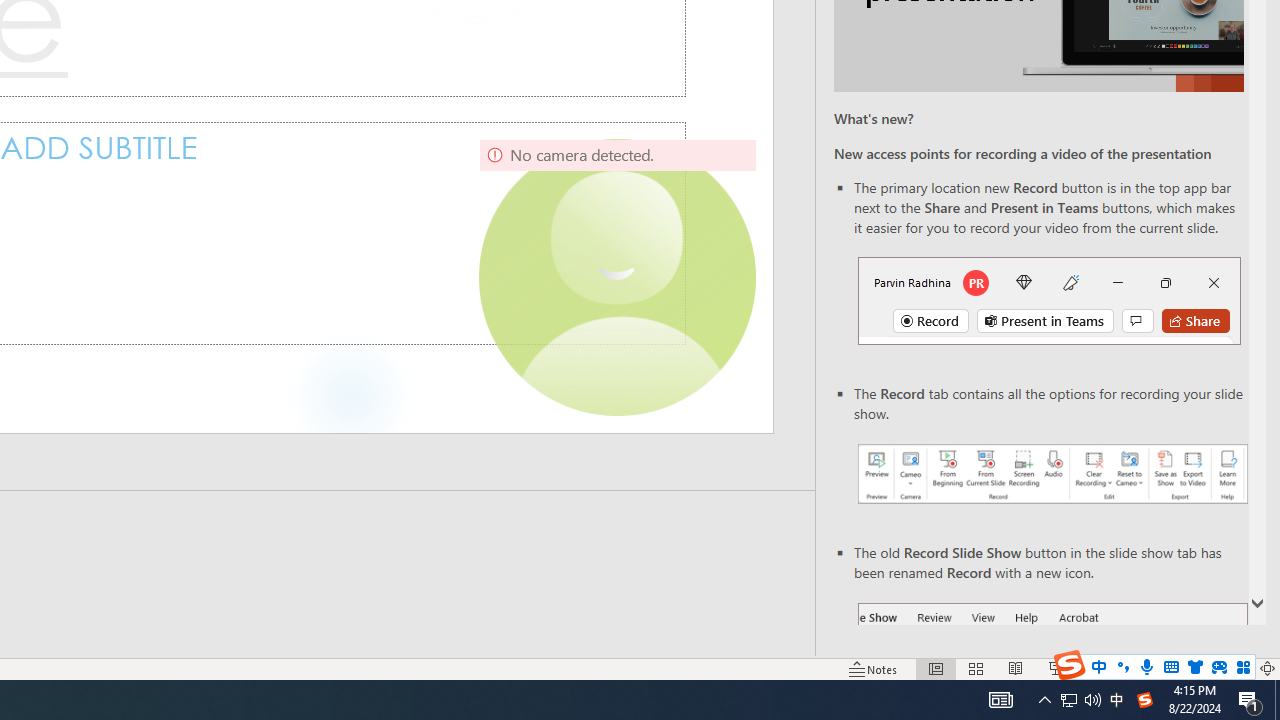 Image resolution: width=1280 pixels, height=720 pixels. I want to click on Zoom 131%, so click(1234, 668).